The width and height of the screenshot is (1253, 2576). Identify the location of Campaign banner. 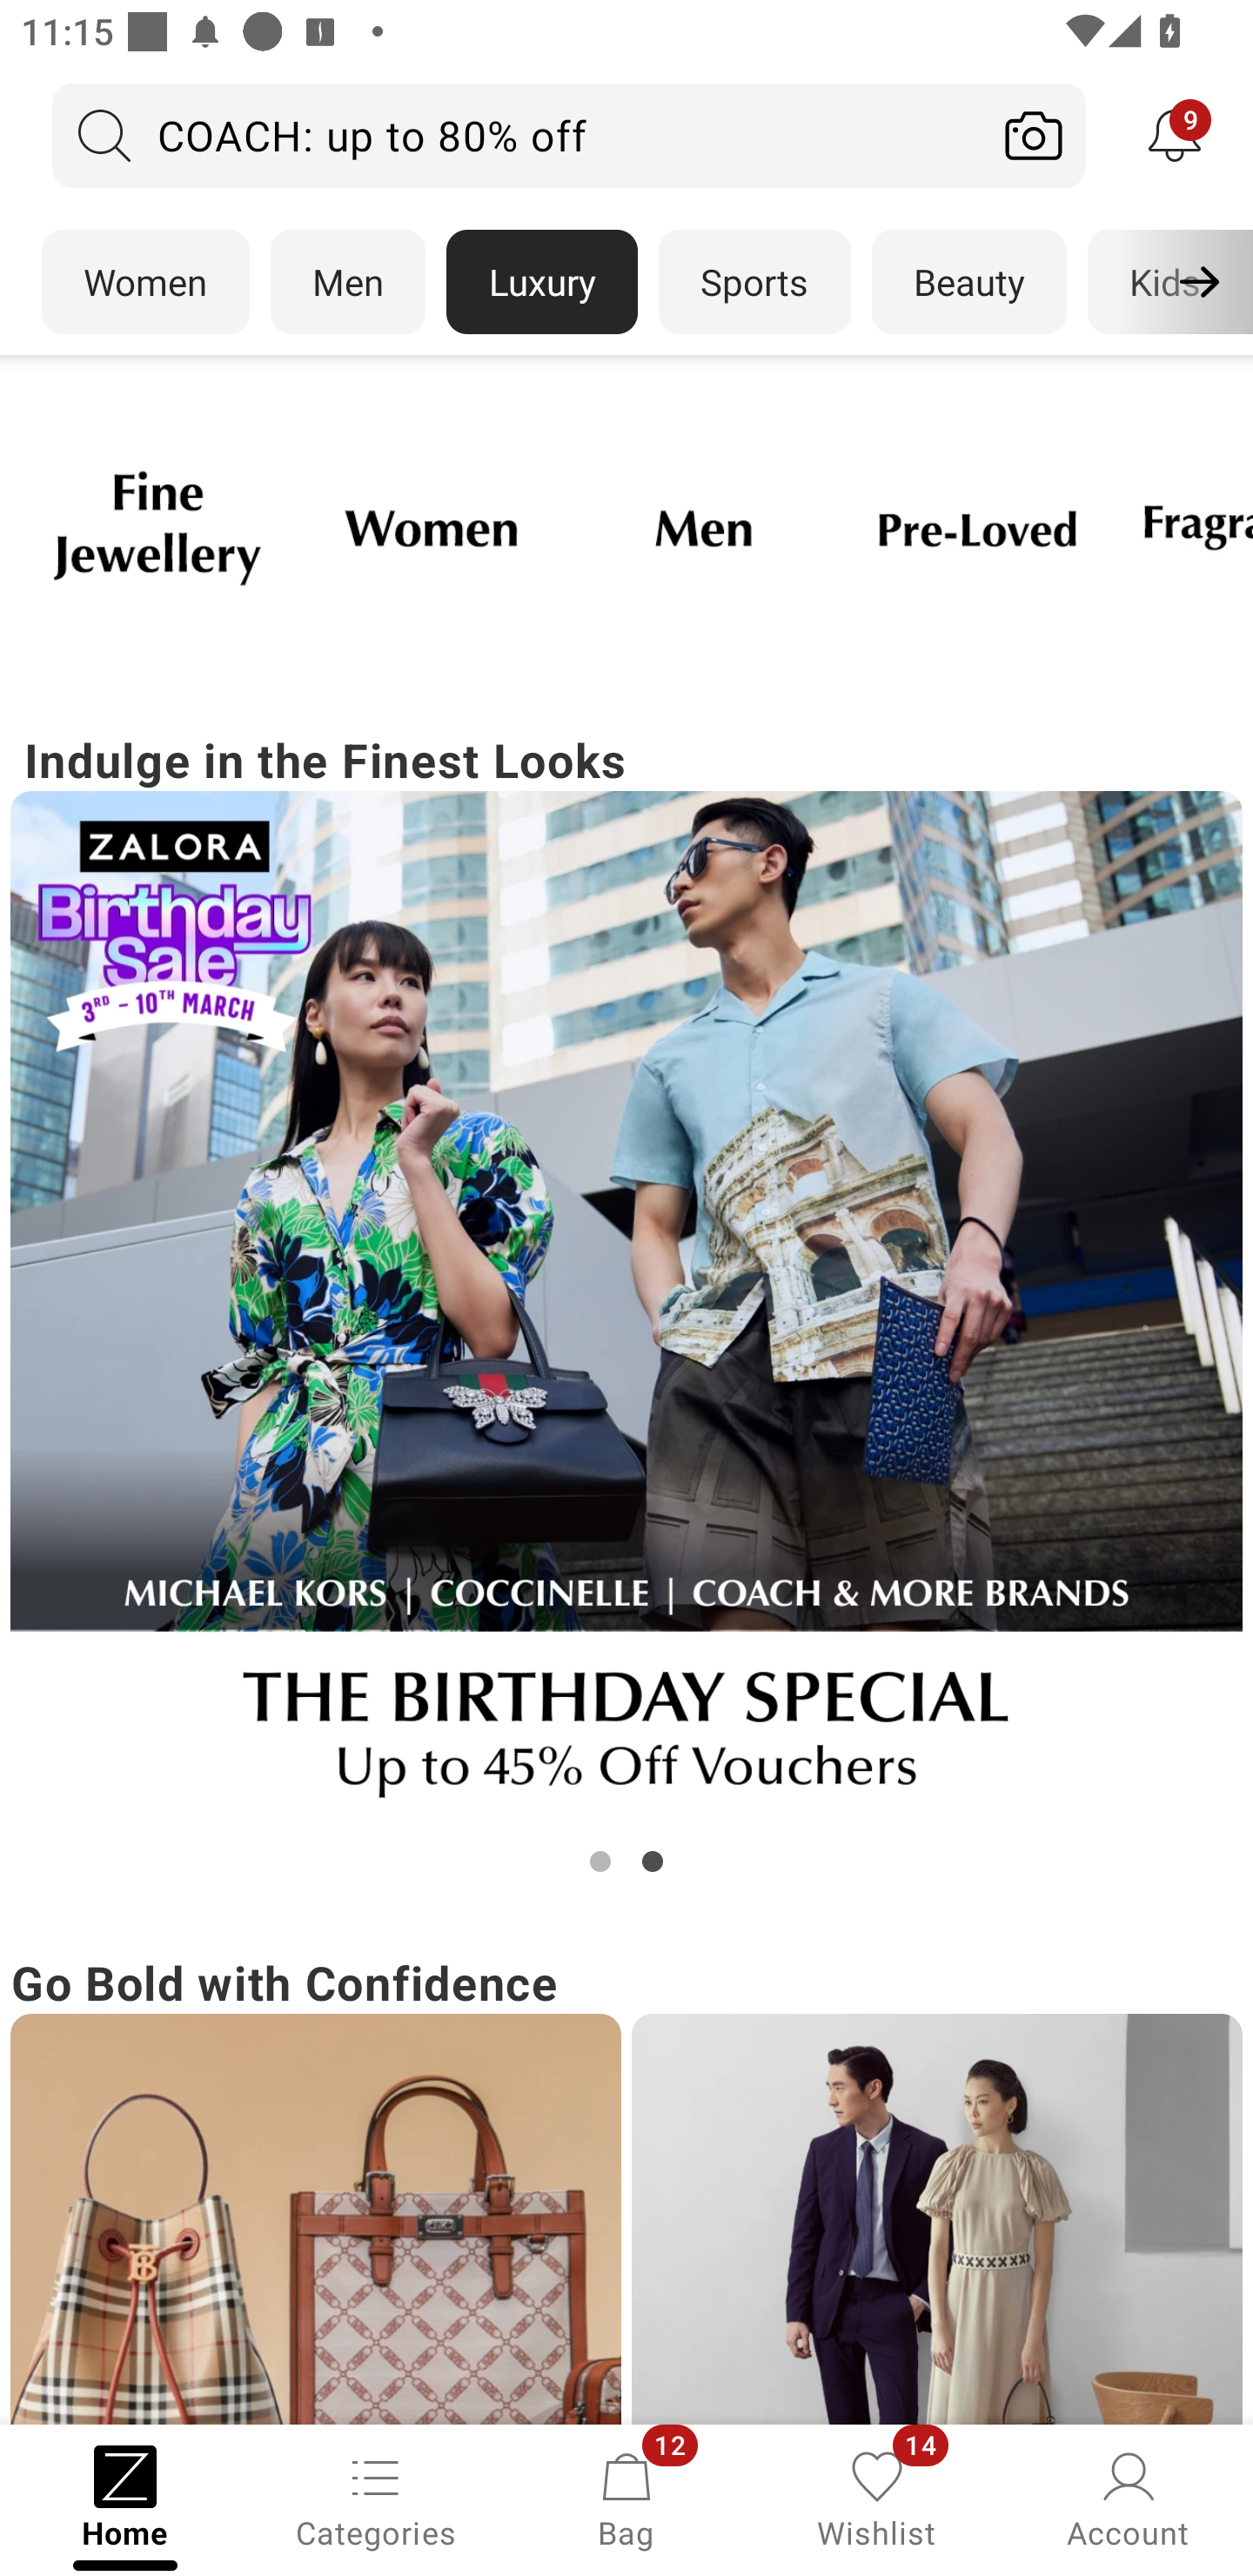
(626, 1309).